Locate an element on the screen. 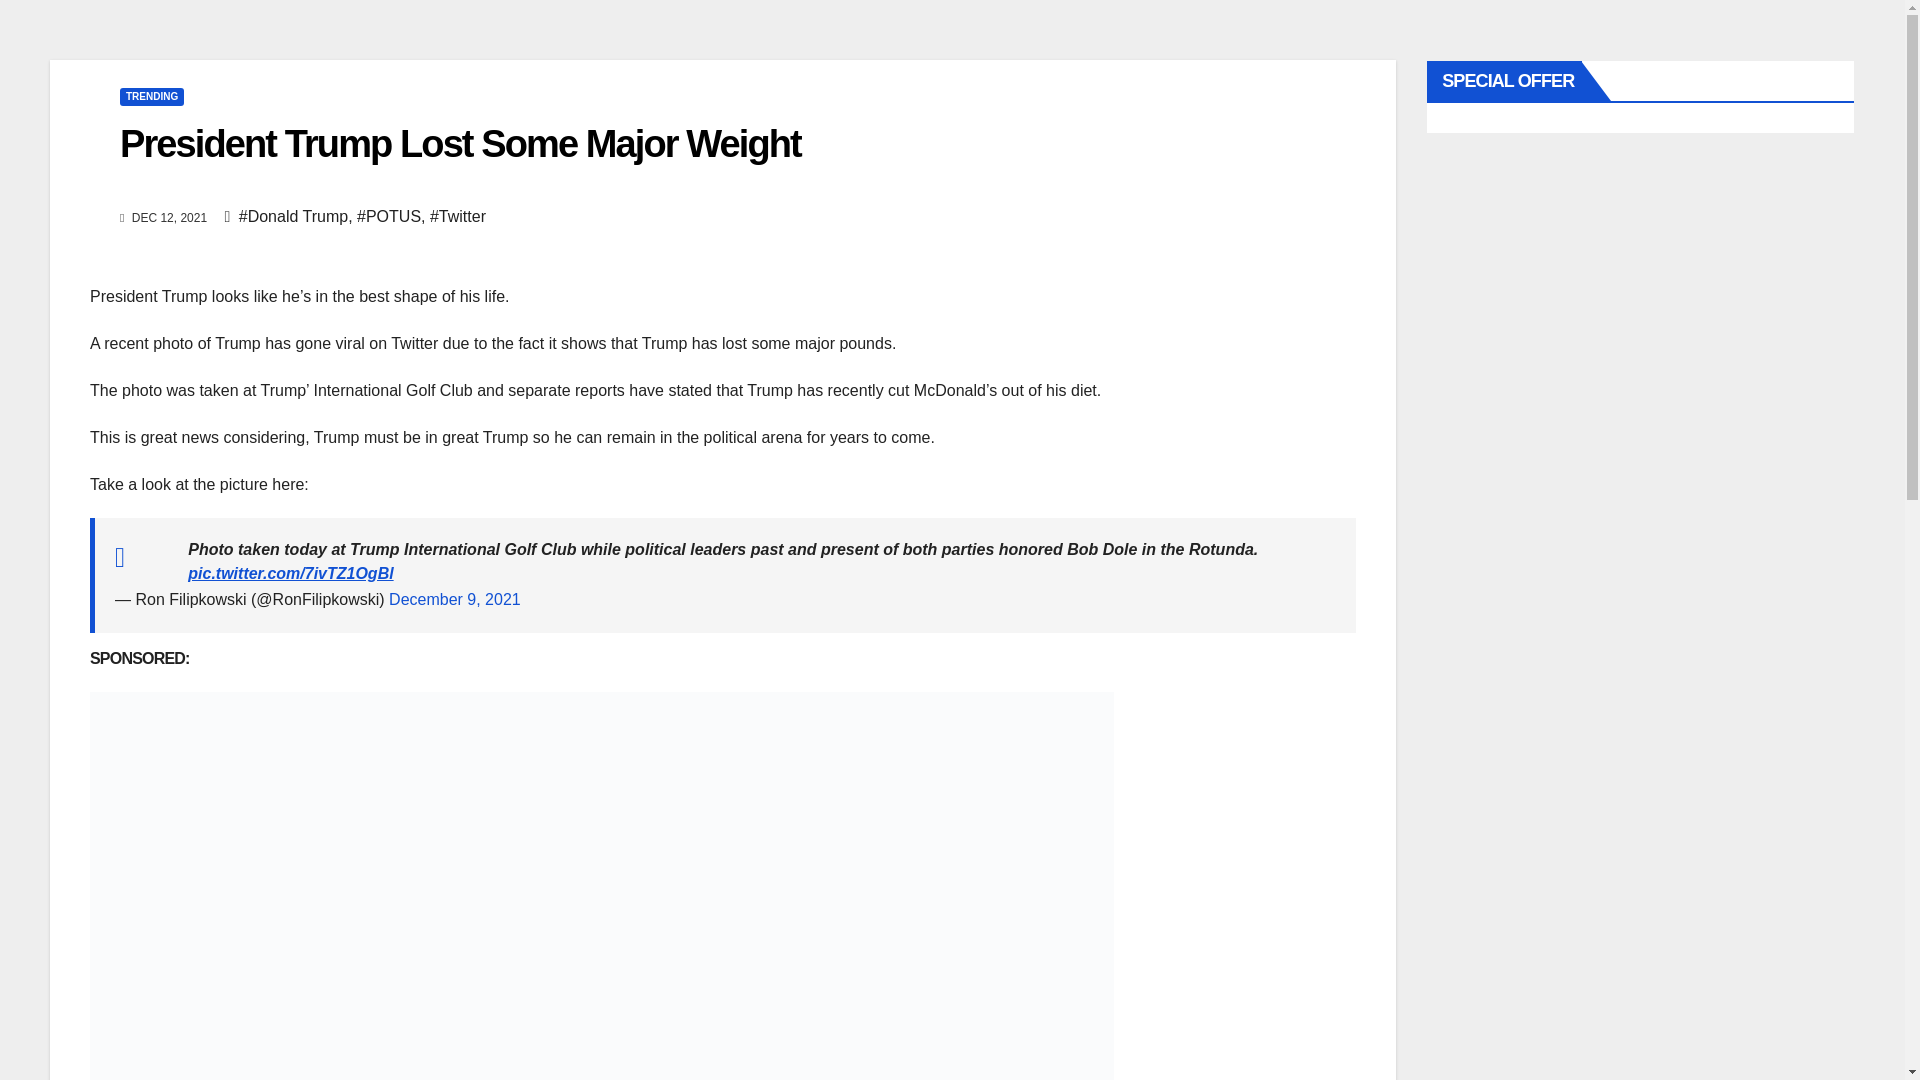 This screenshot has height=1080, width=1920. TRENDING is located at coordinates (152, 96).